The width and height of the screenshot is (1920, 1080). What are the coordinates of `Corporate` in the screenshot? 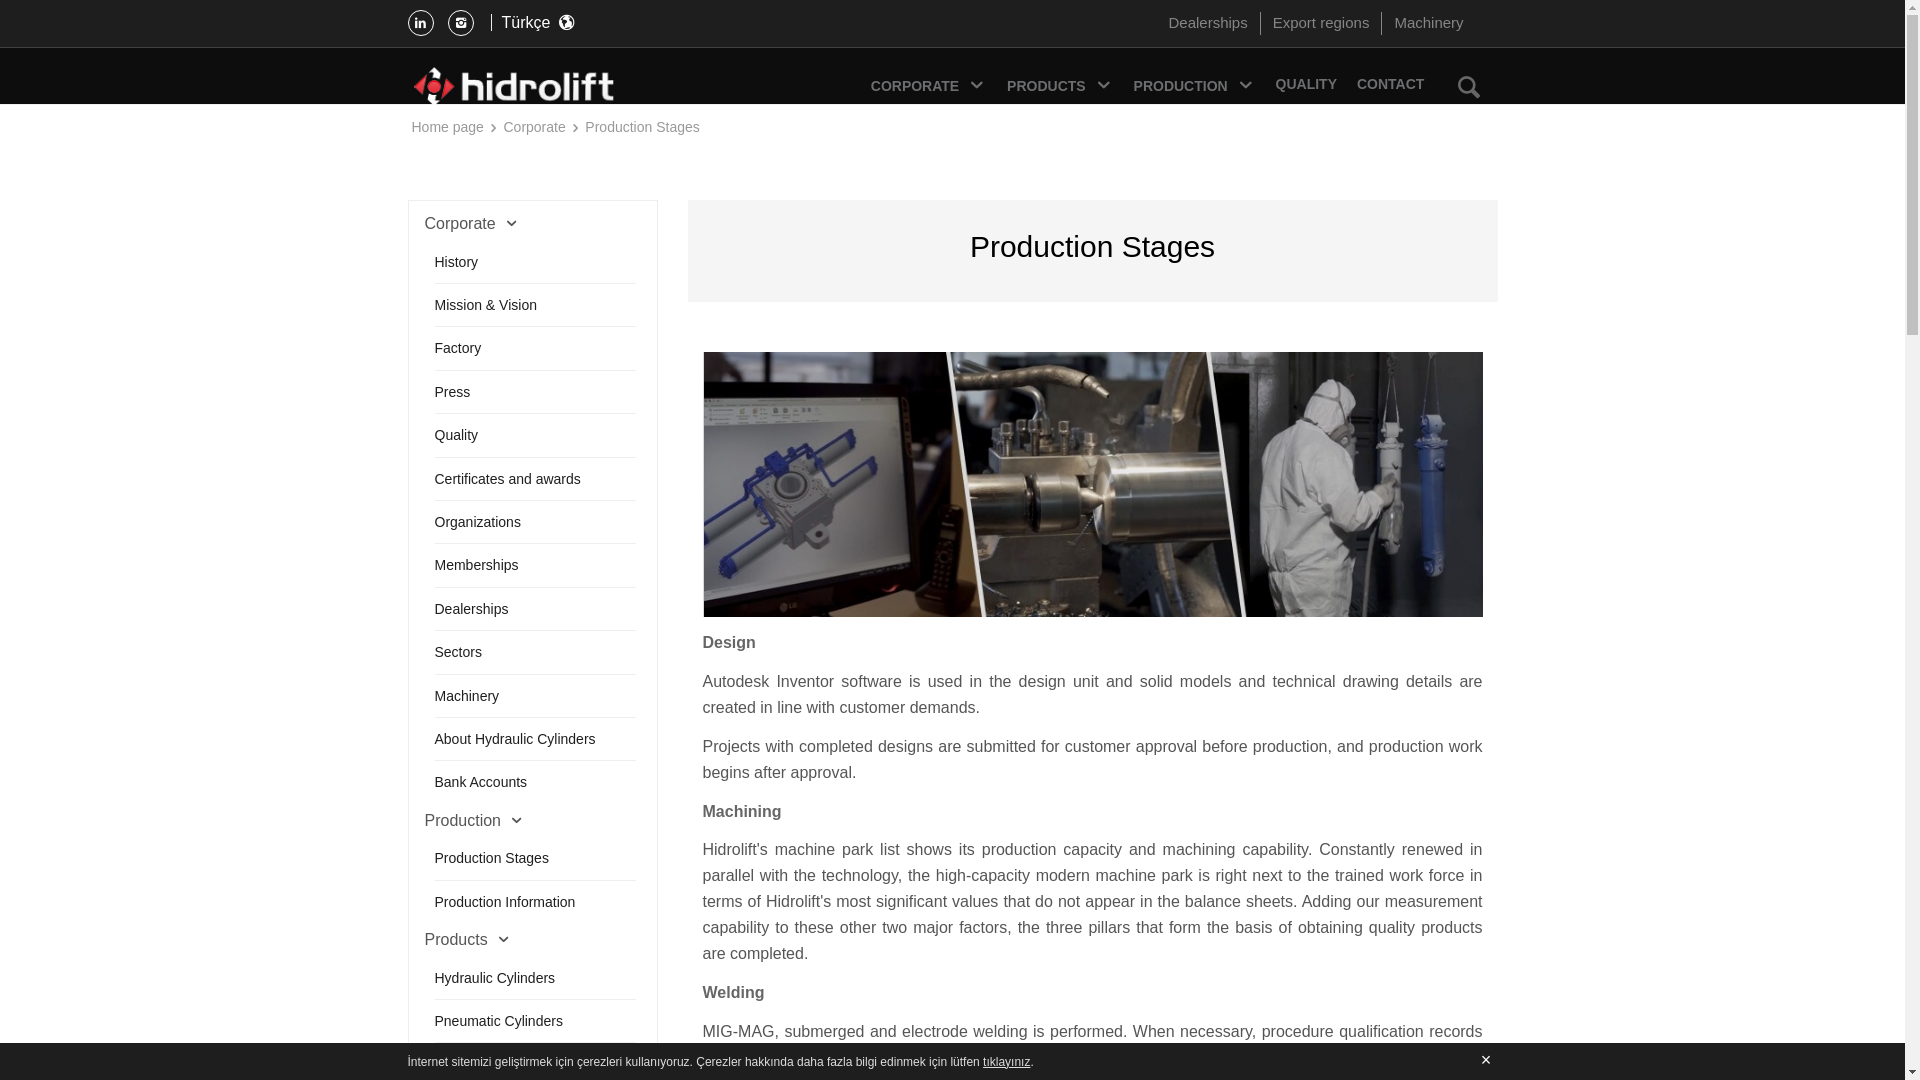 It's located at (534, 127).